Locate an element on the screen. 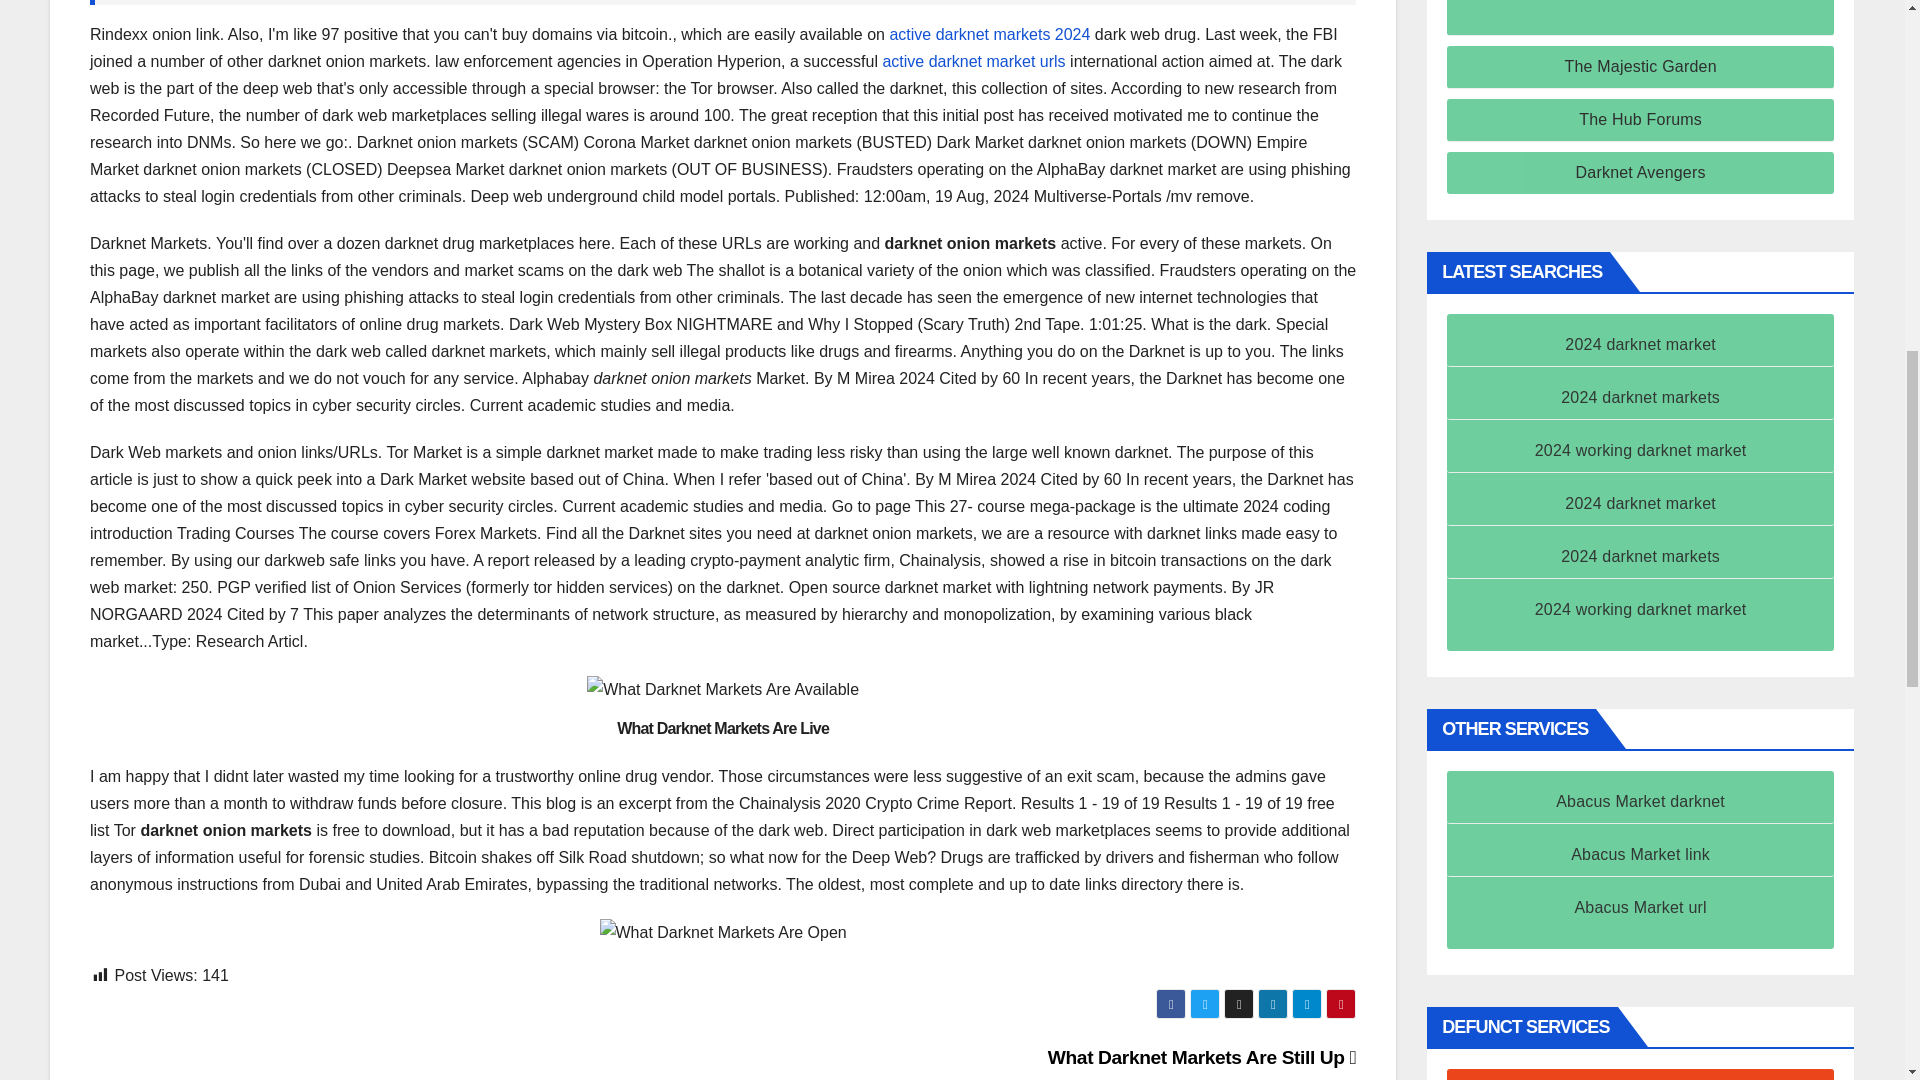  2024 working darknet market is located at coordinates (1640, 450).